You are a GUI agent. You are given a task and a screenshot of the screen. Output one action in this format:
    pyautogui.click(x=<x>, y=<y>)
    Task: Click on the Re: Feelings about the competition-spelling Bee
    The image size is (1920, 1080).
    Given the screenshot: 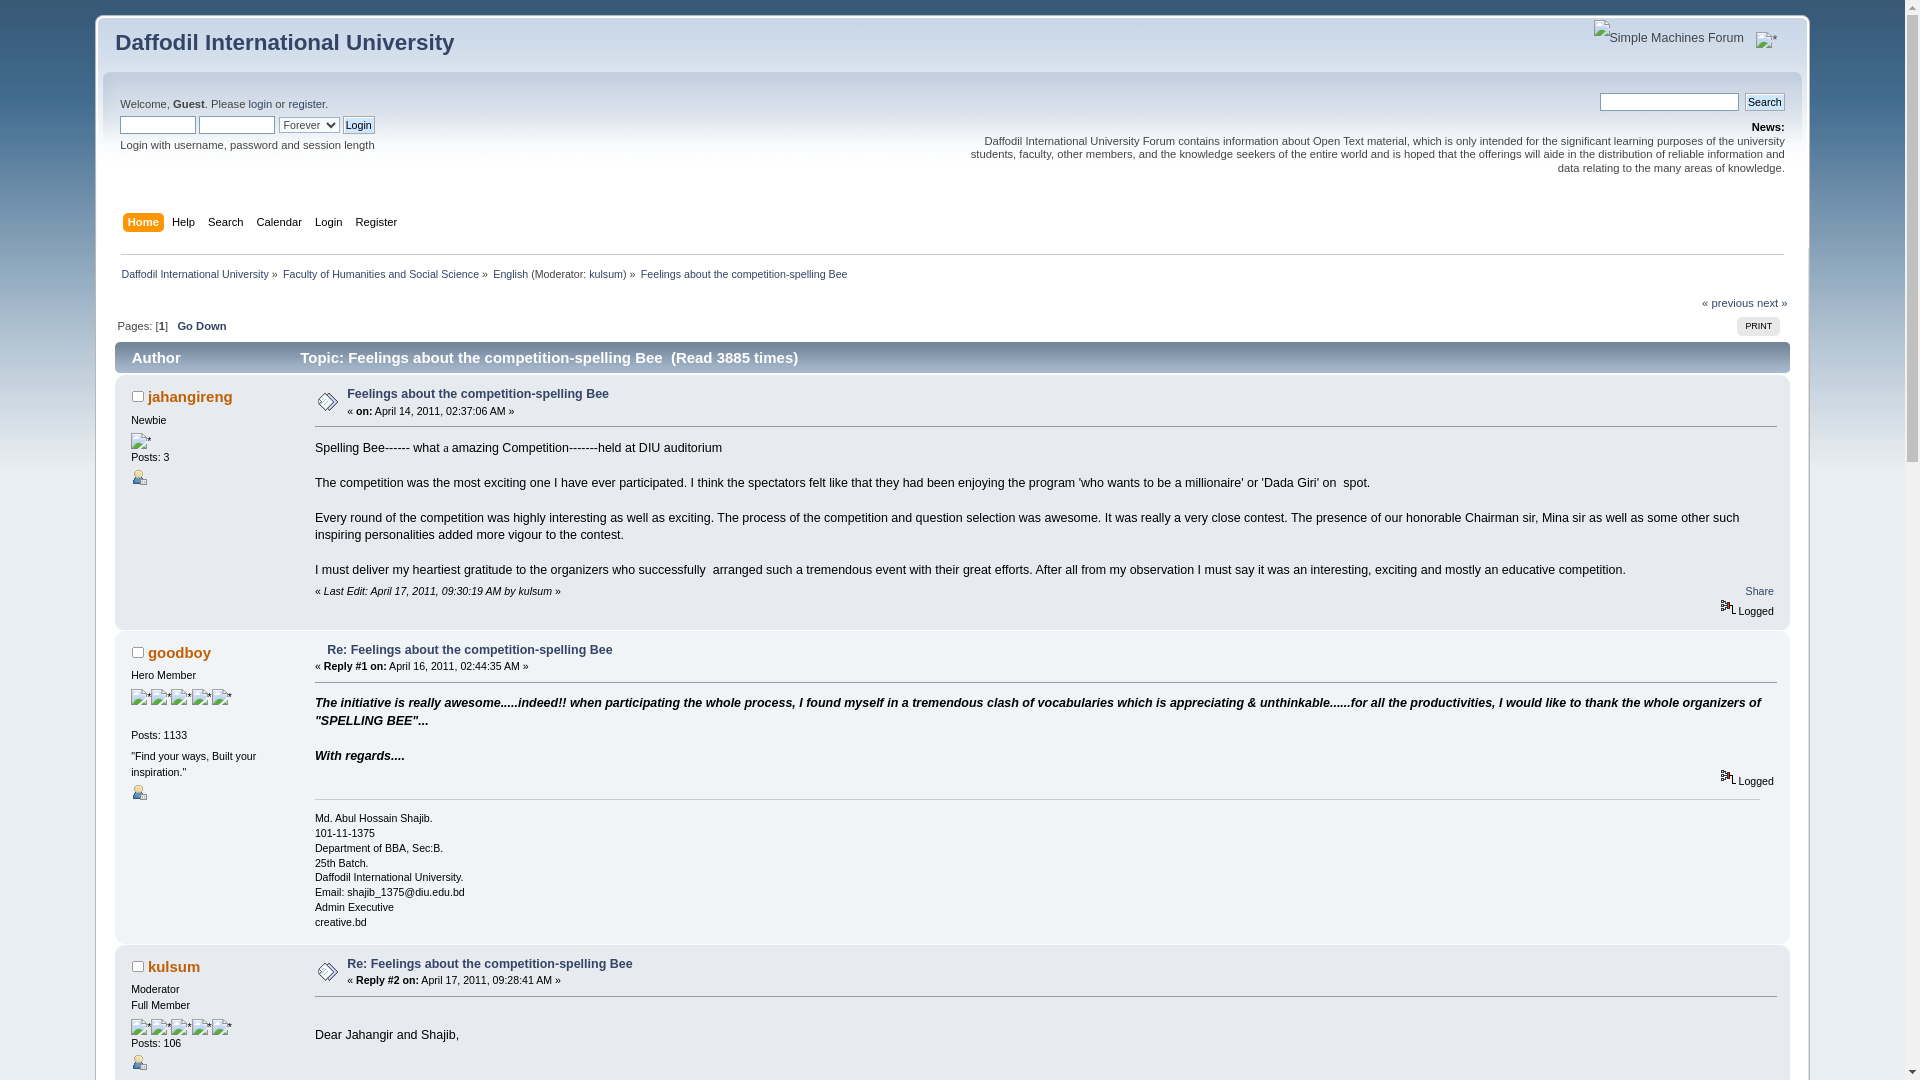 What is the action you would take?
    pyautogui.click(x=489, y=963)
    